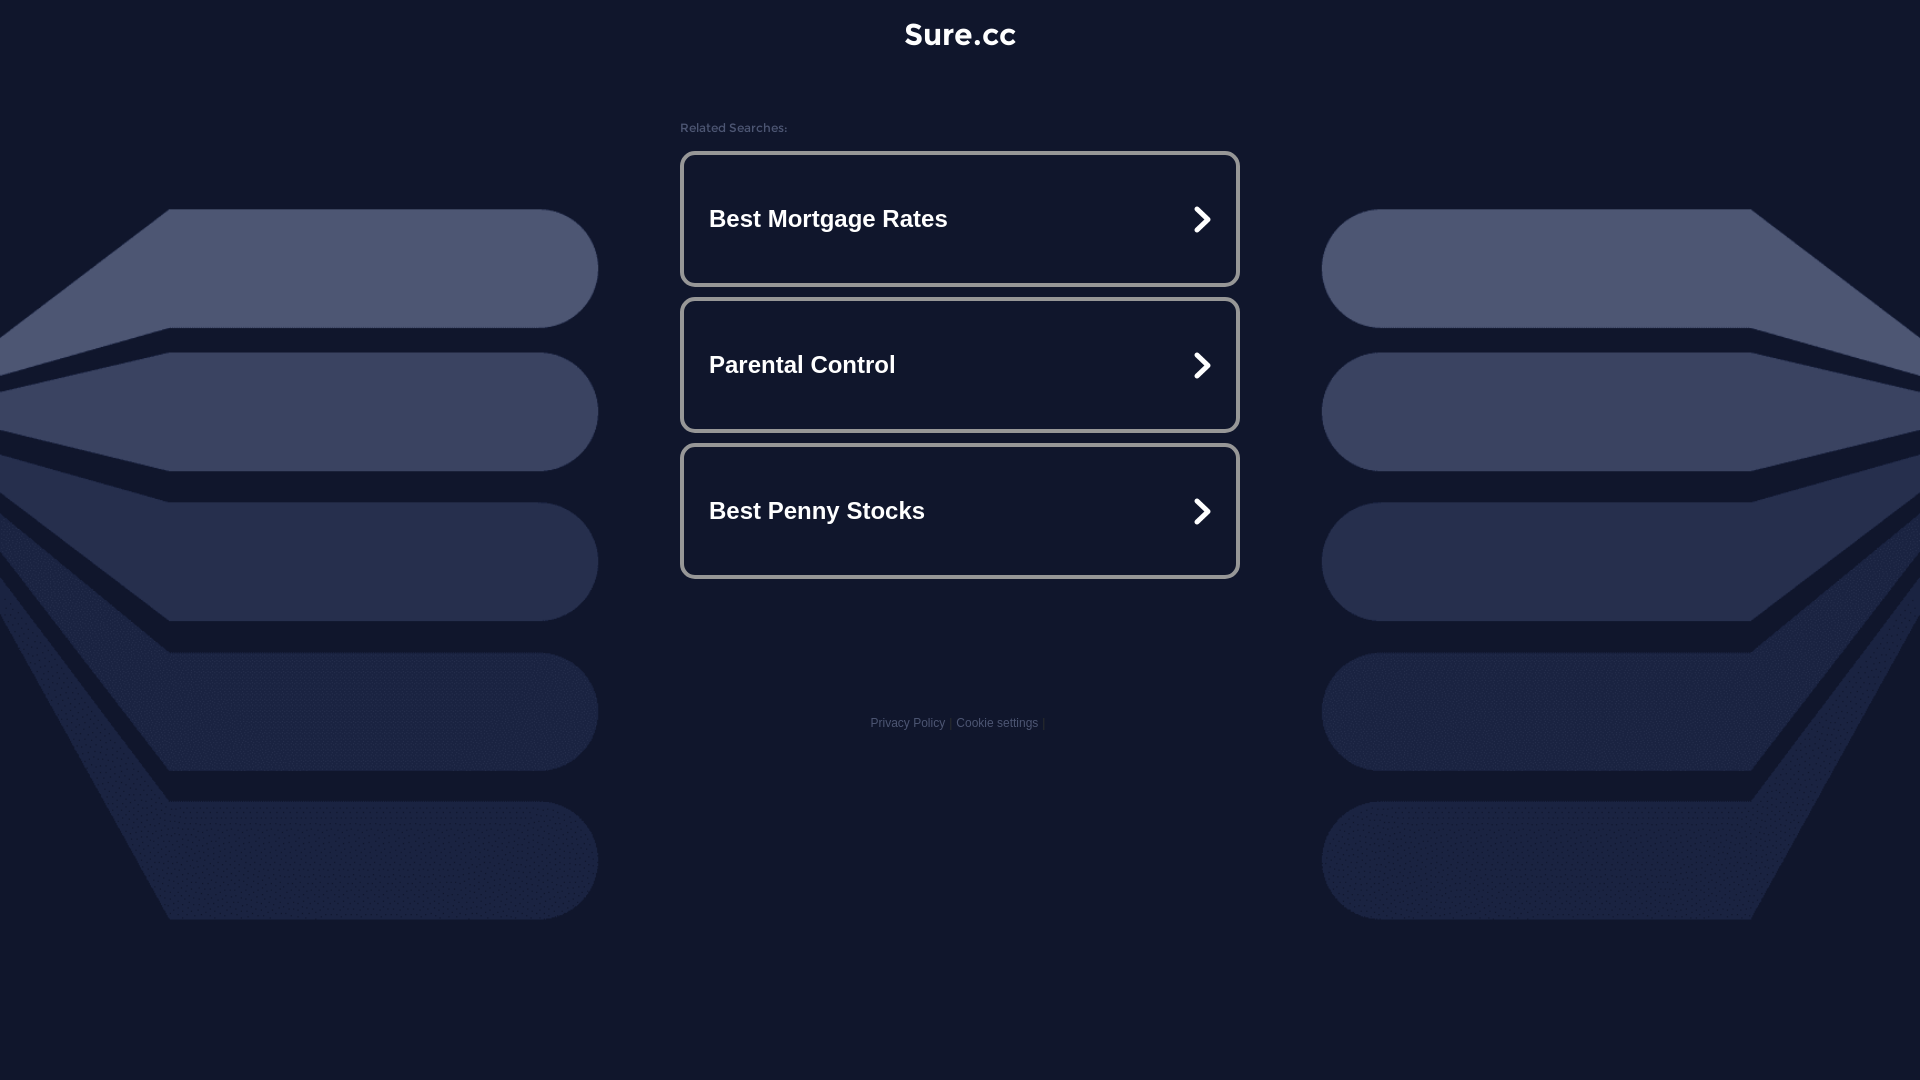 The image size is (1920, 1080). I want to click on Sure.cc, so click(960, 34).